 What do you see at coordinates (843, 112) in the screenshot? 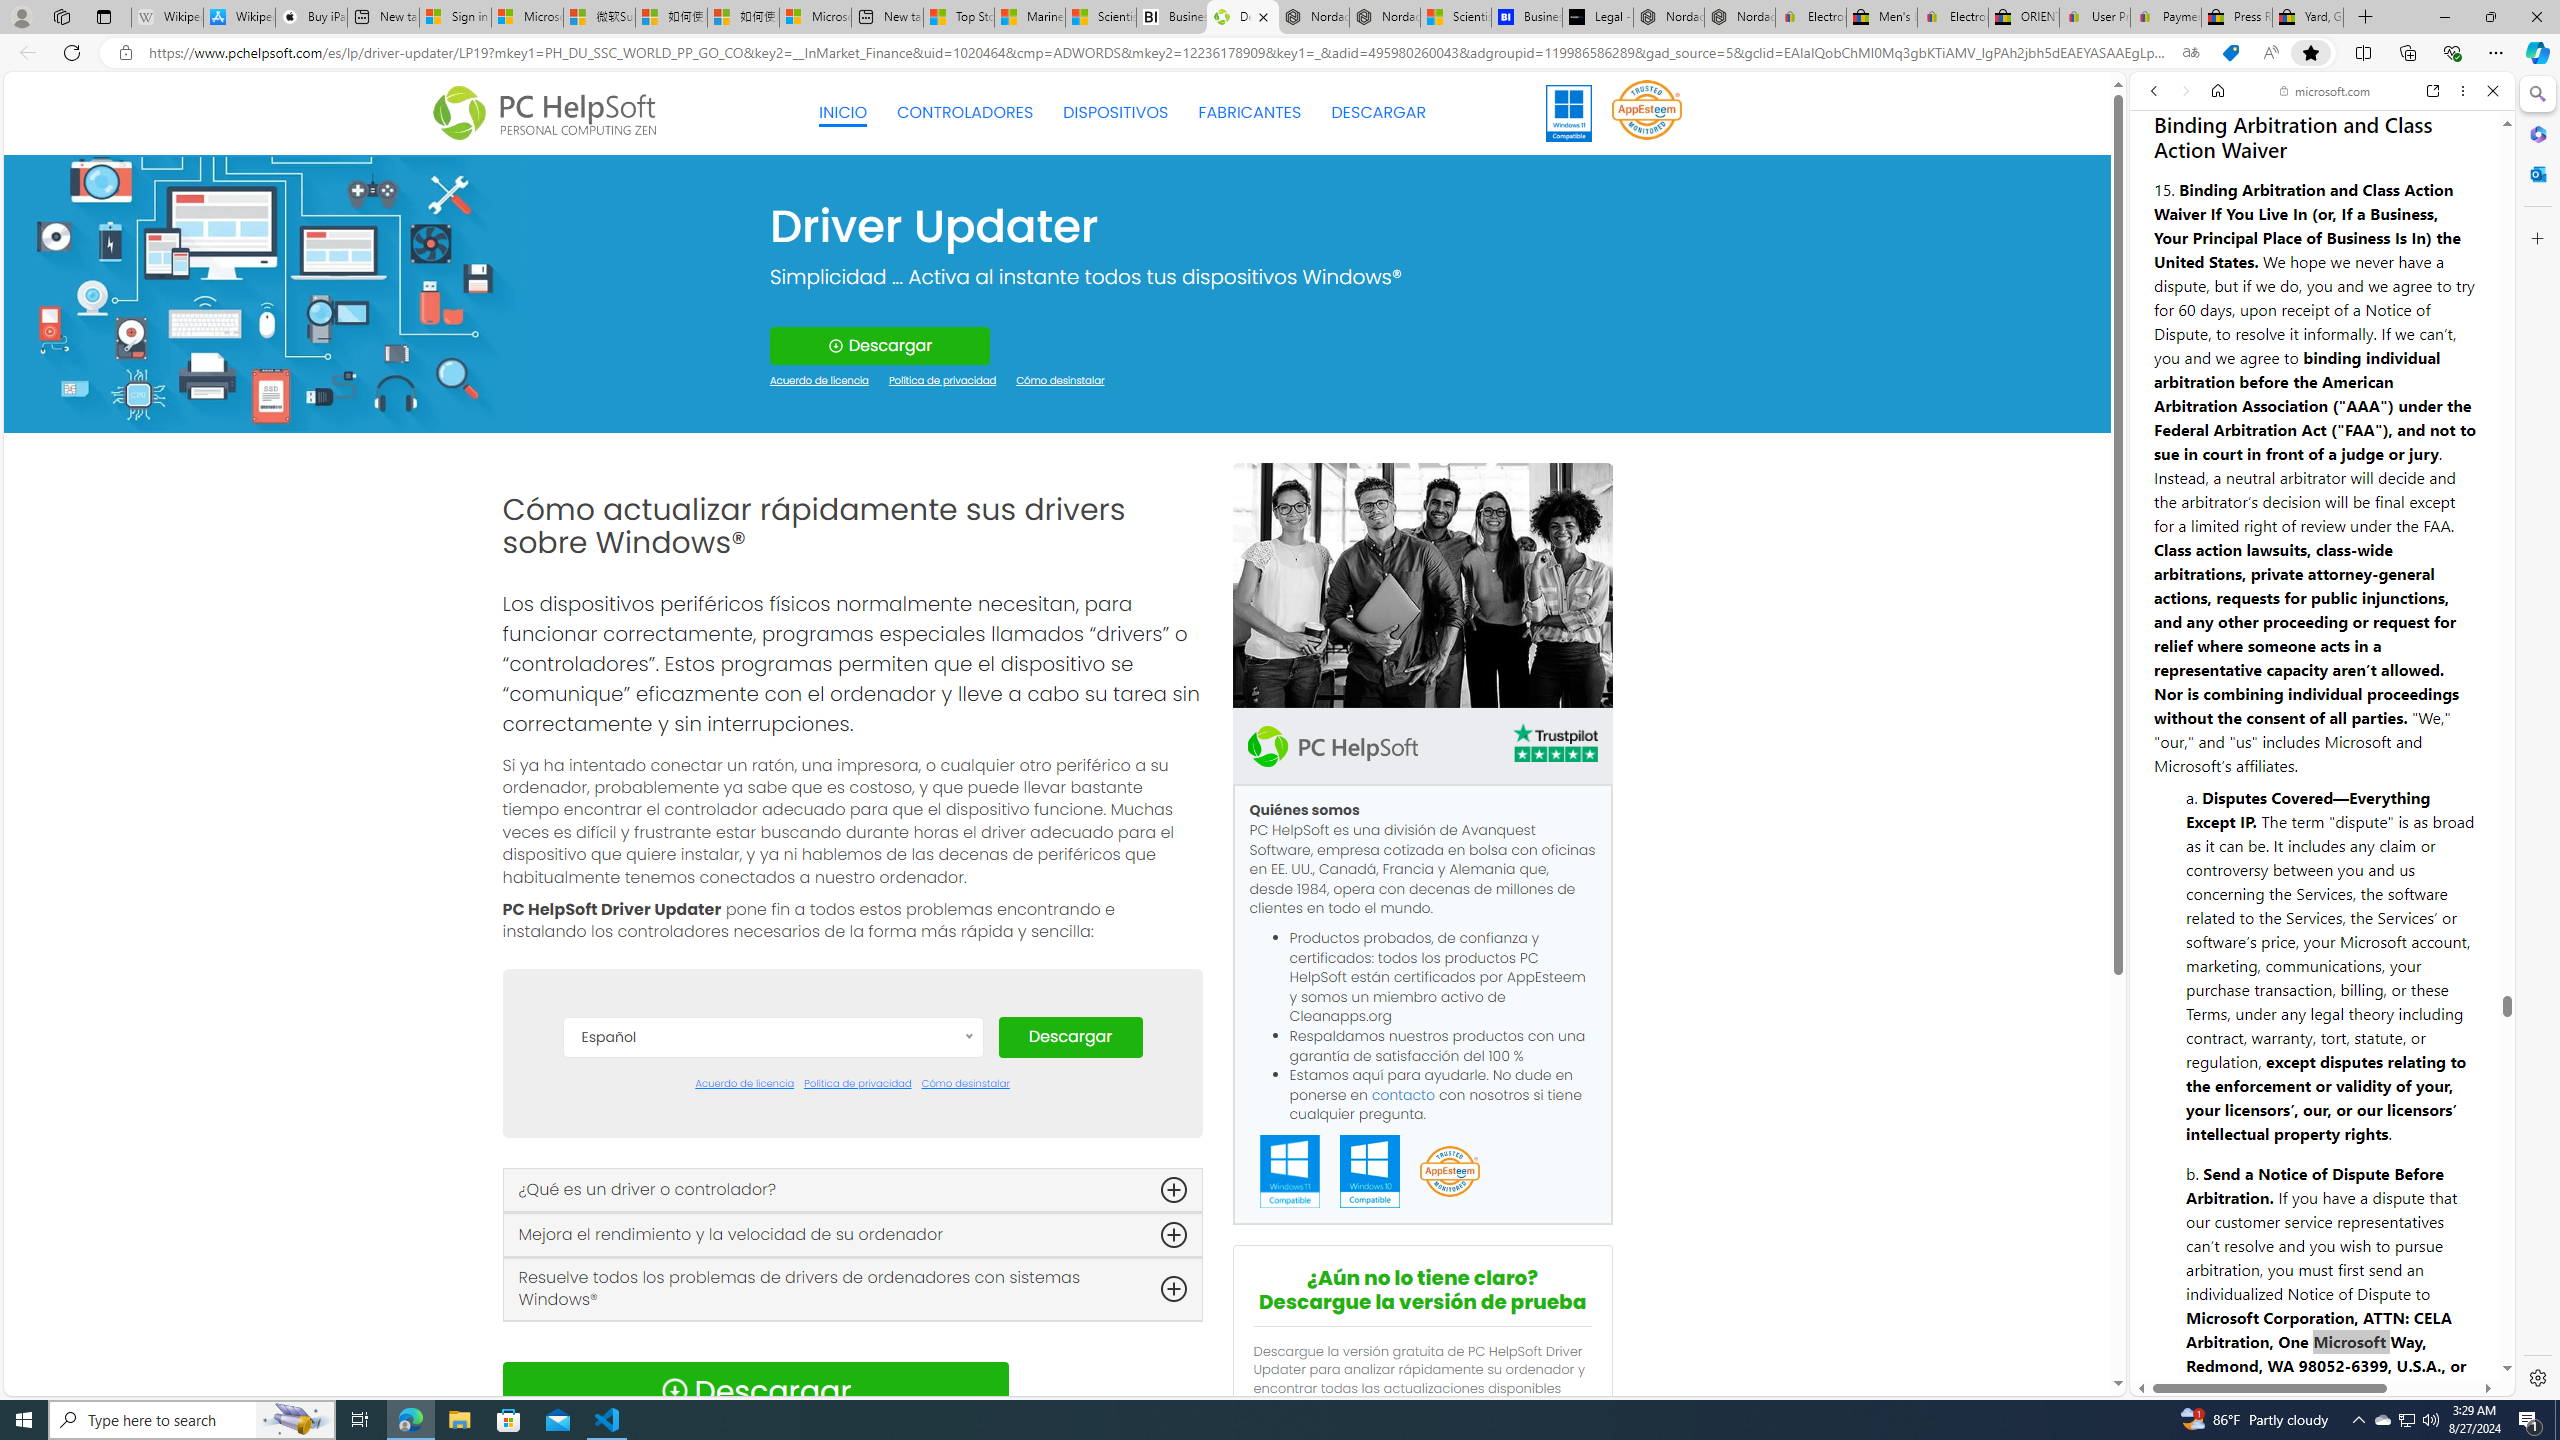
I see `INICIO` at bounding box center [843, 112].